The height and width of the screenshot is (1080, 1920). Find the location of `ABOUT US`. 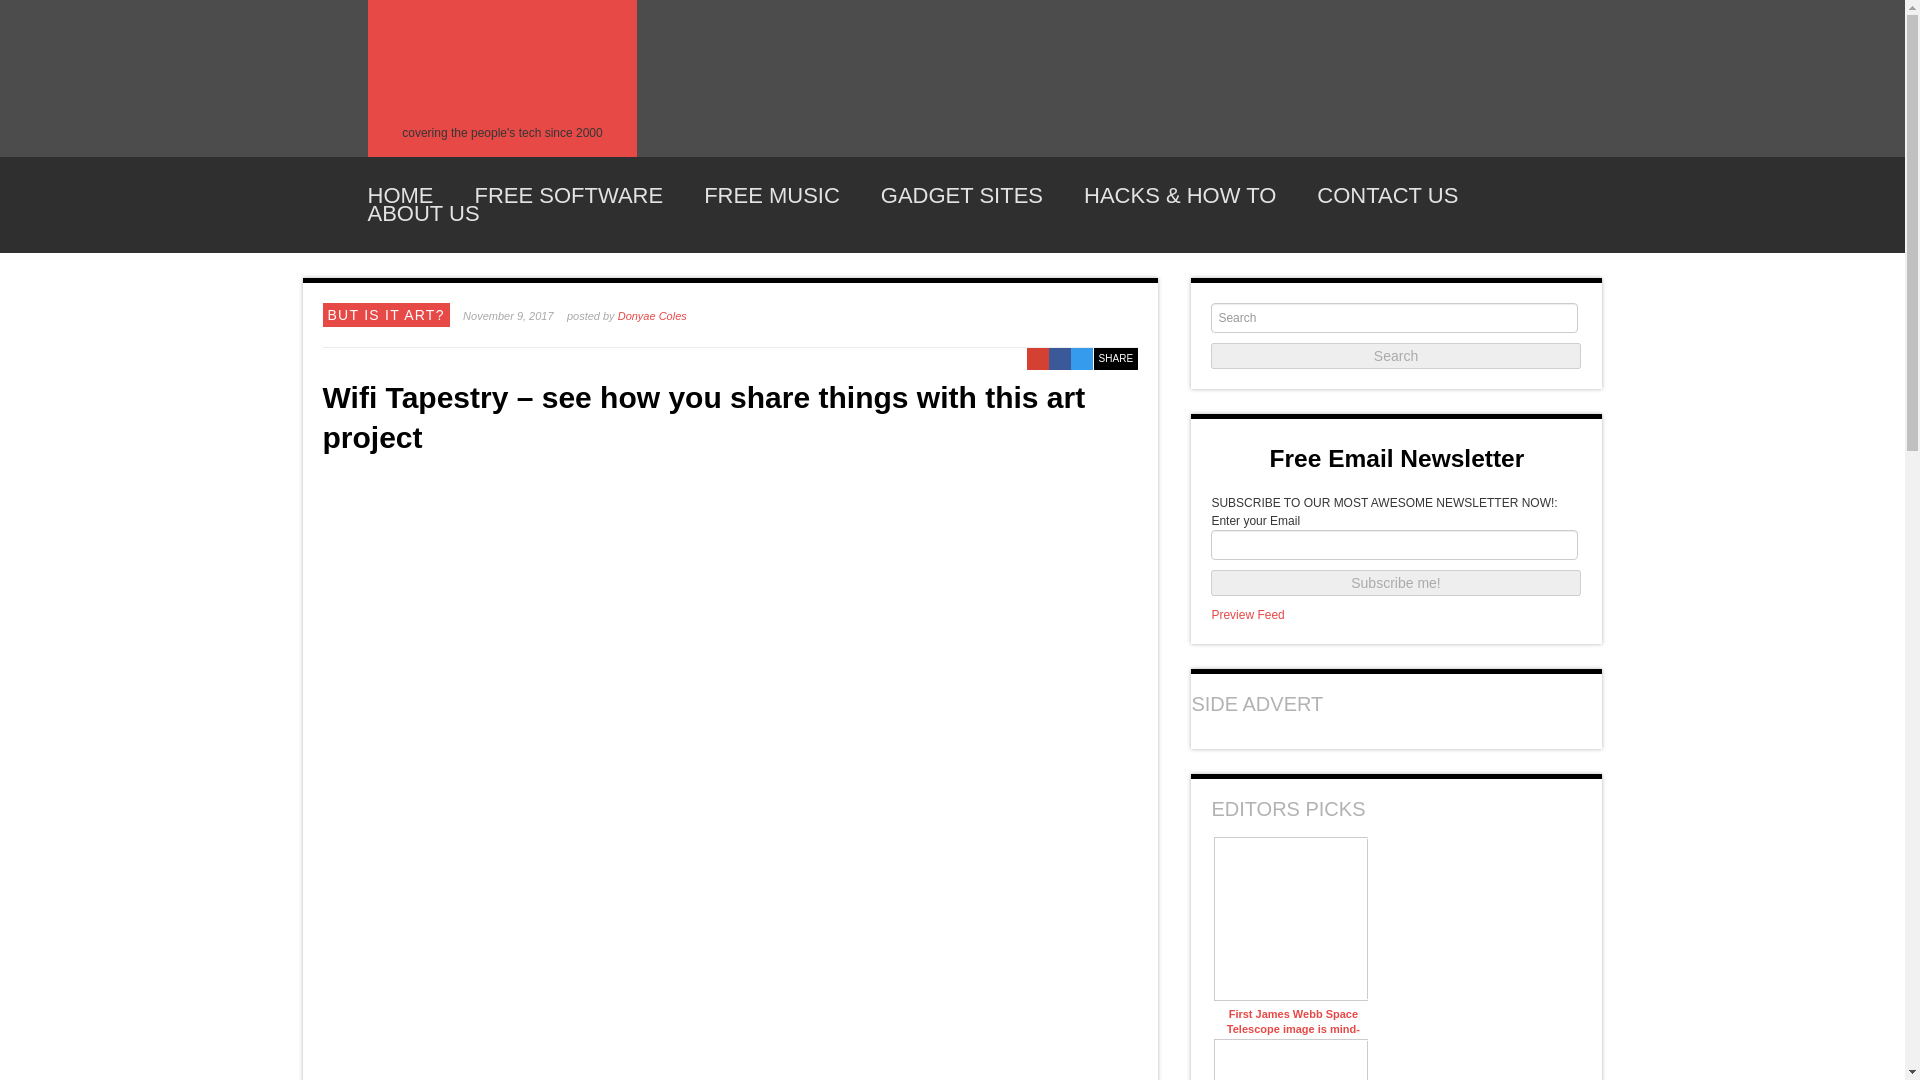

ABOUT US is located at coordinates (424, 214).